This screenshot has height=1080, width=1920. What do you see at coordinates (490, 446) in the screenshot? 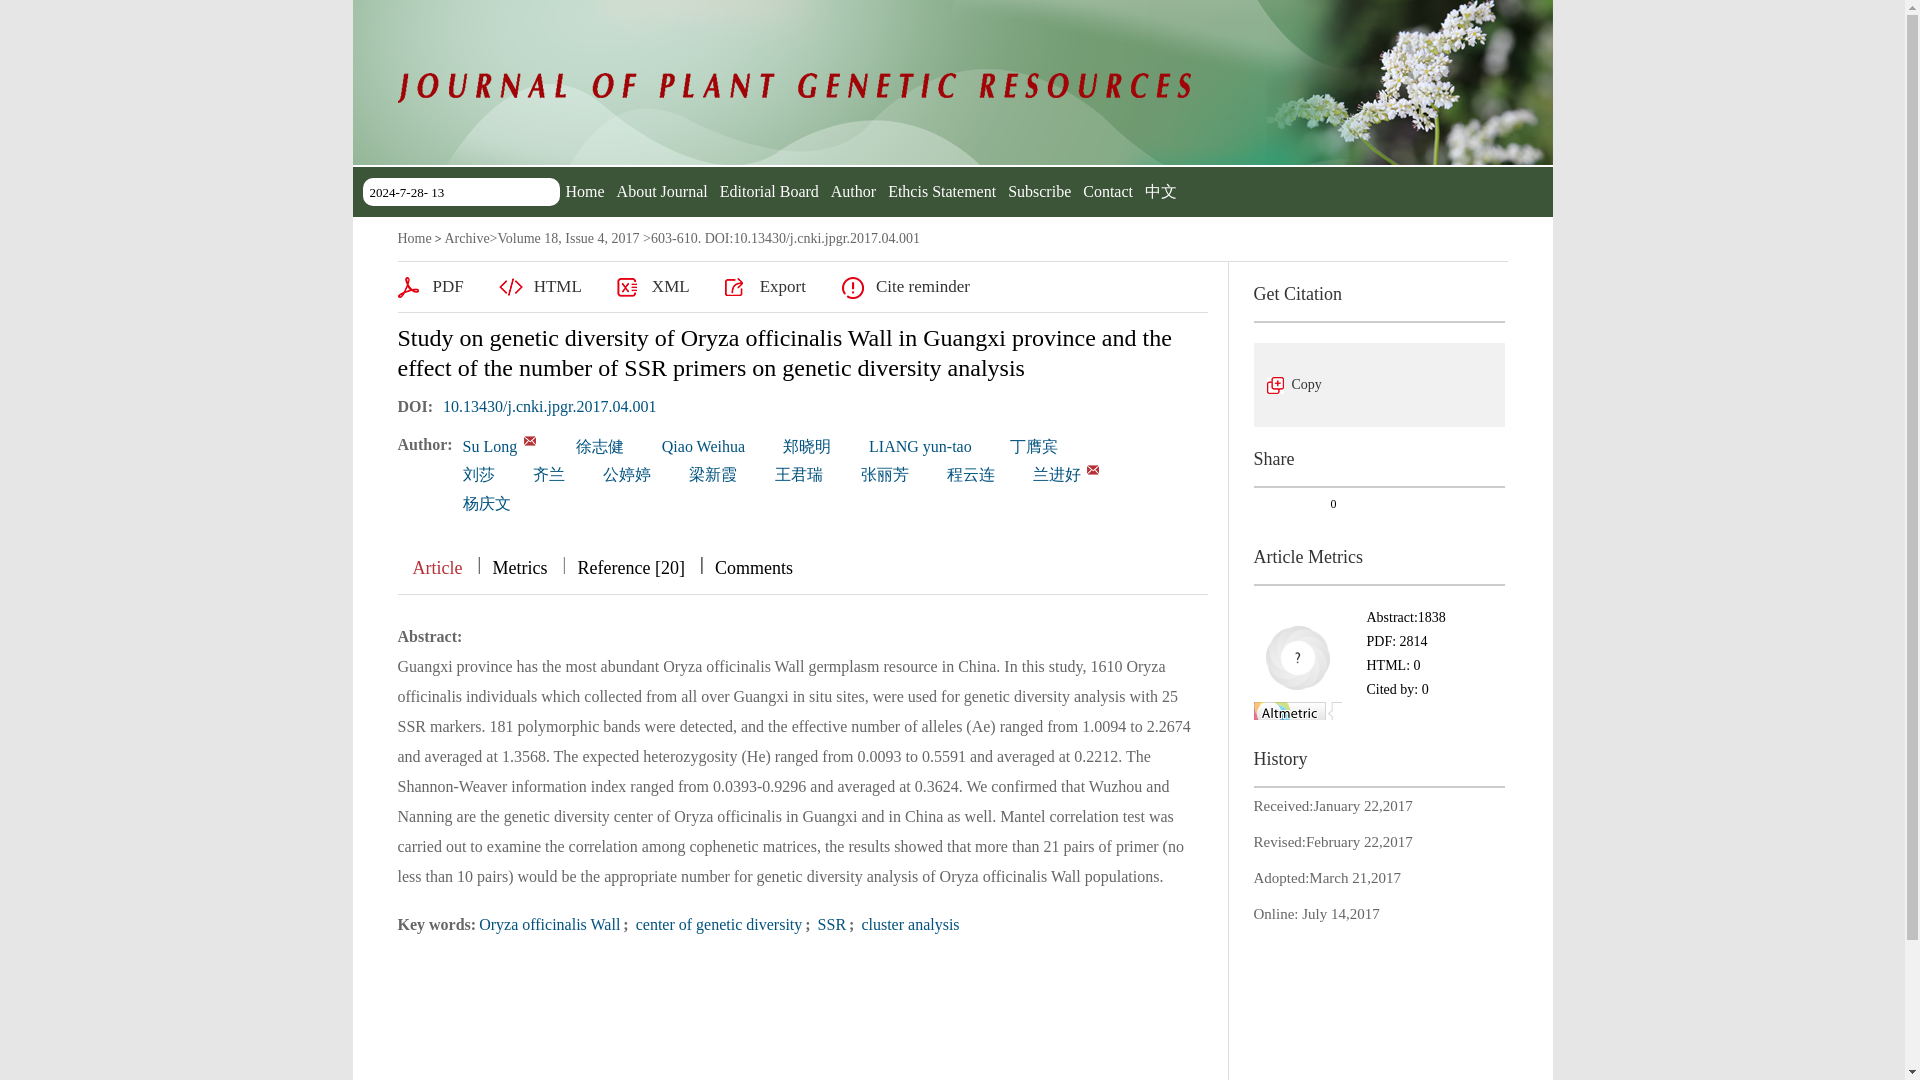
I see `Su Long` at bounding box center [490, 446].